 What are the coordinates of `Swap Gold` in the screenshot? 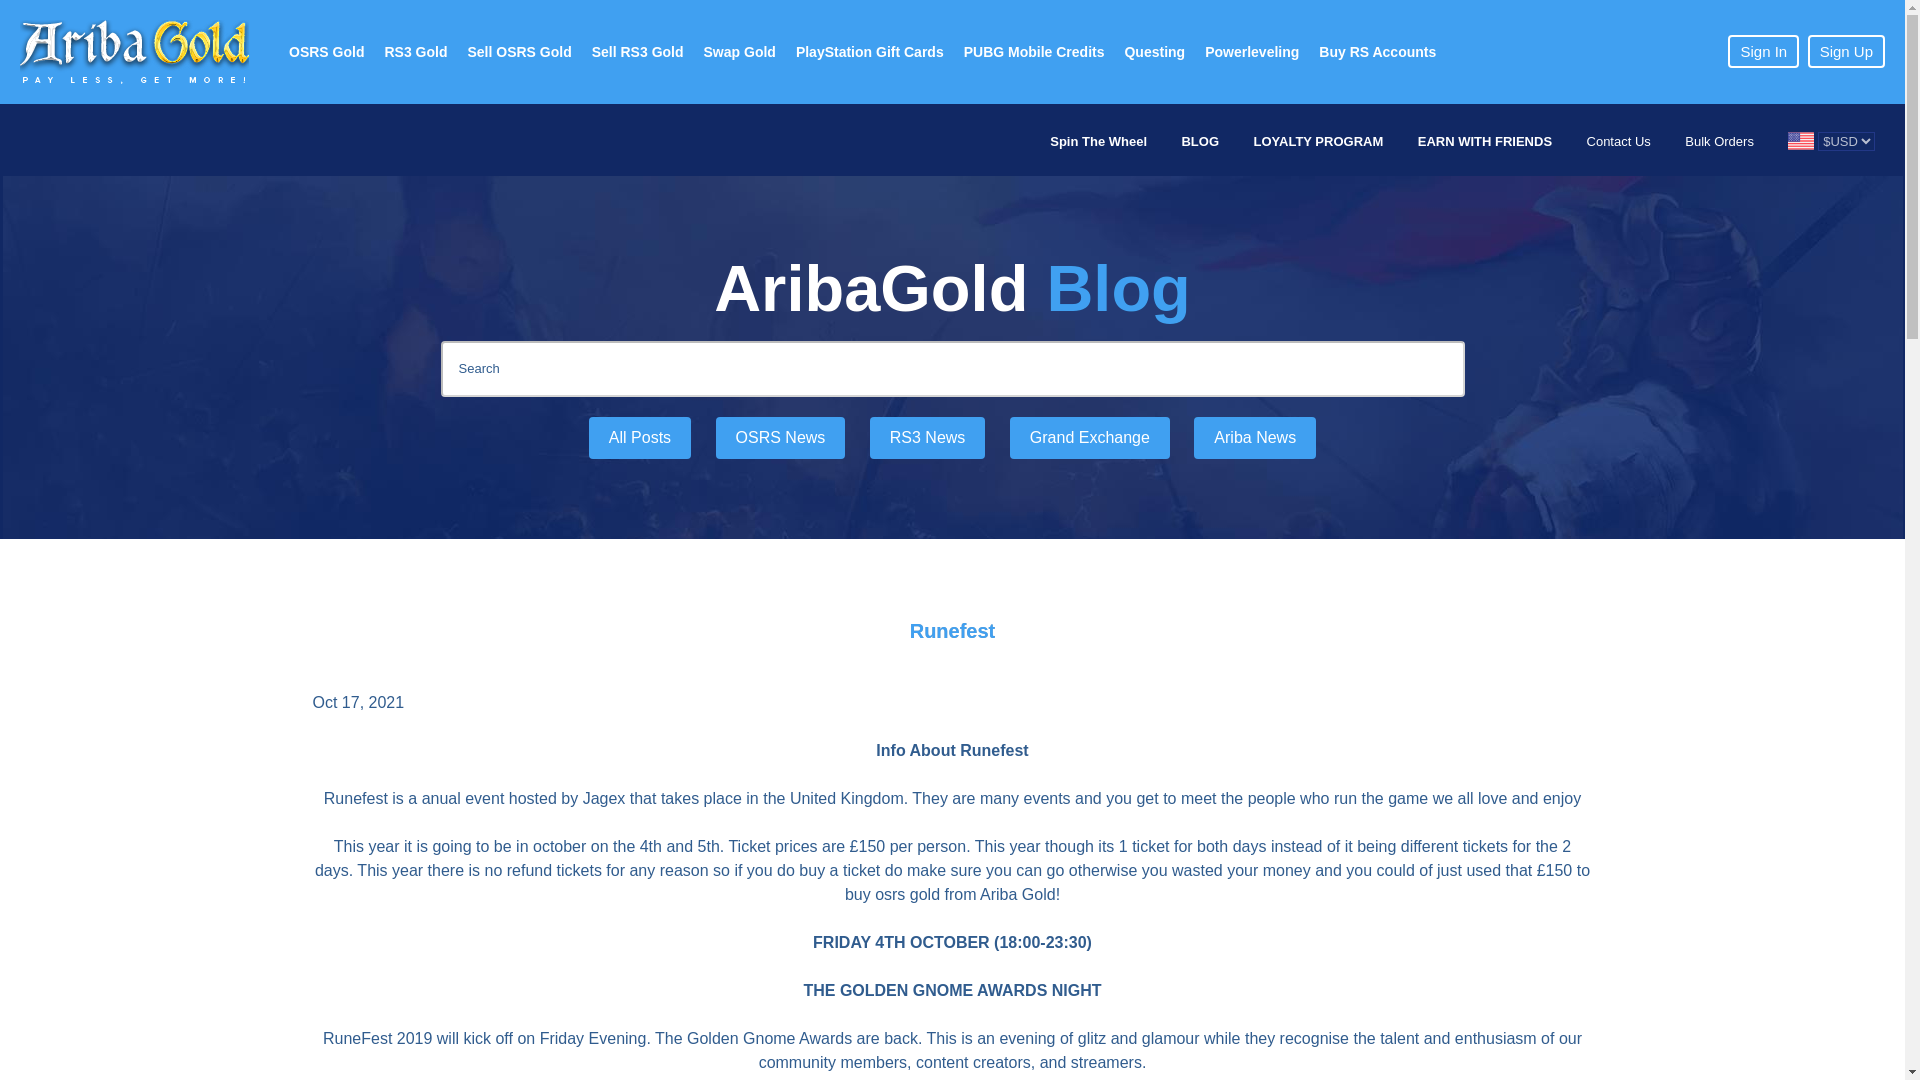 It's located at (739, 52).